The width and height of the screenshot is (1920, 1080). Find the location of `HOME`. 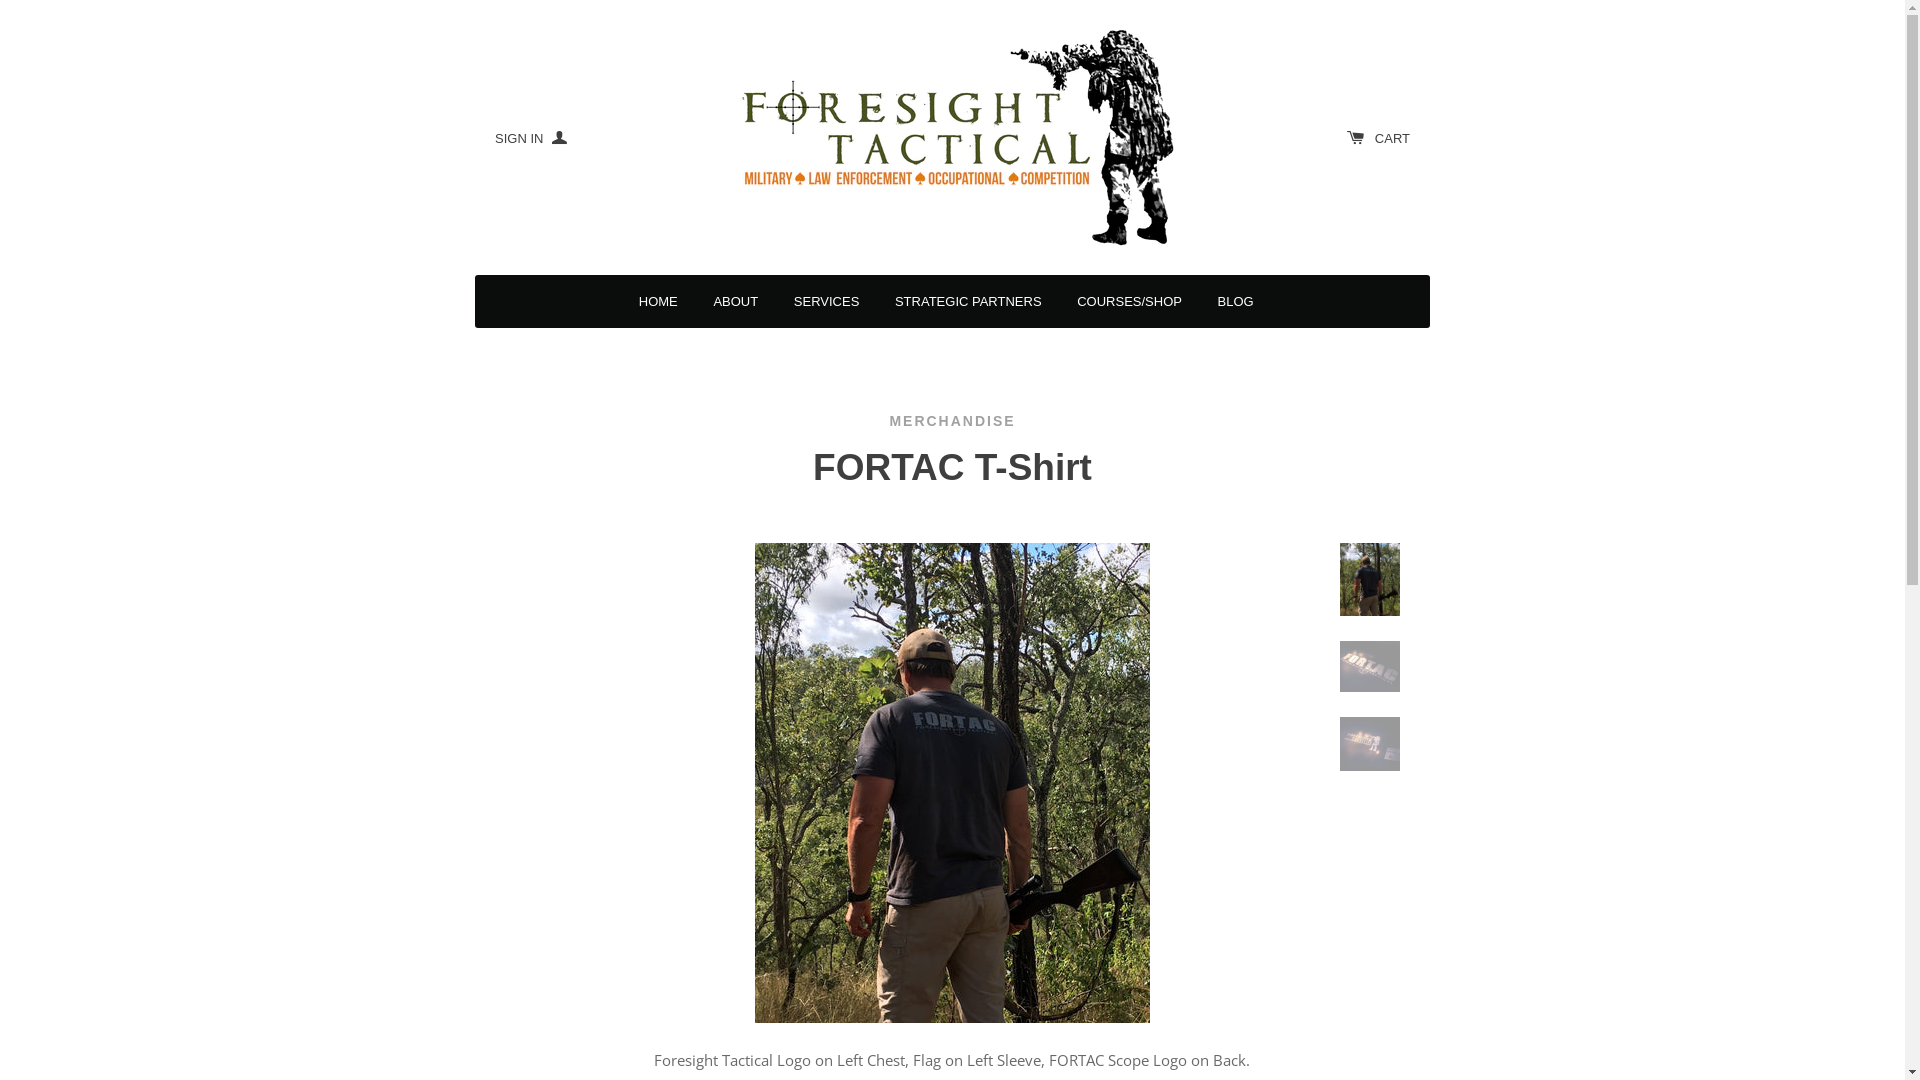

HOME is located at coordinates (658, 302).